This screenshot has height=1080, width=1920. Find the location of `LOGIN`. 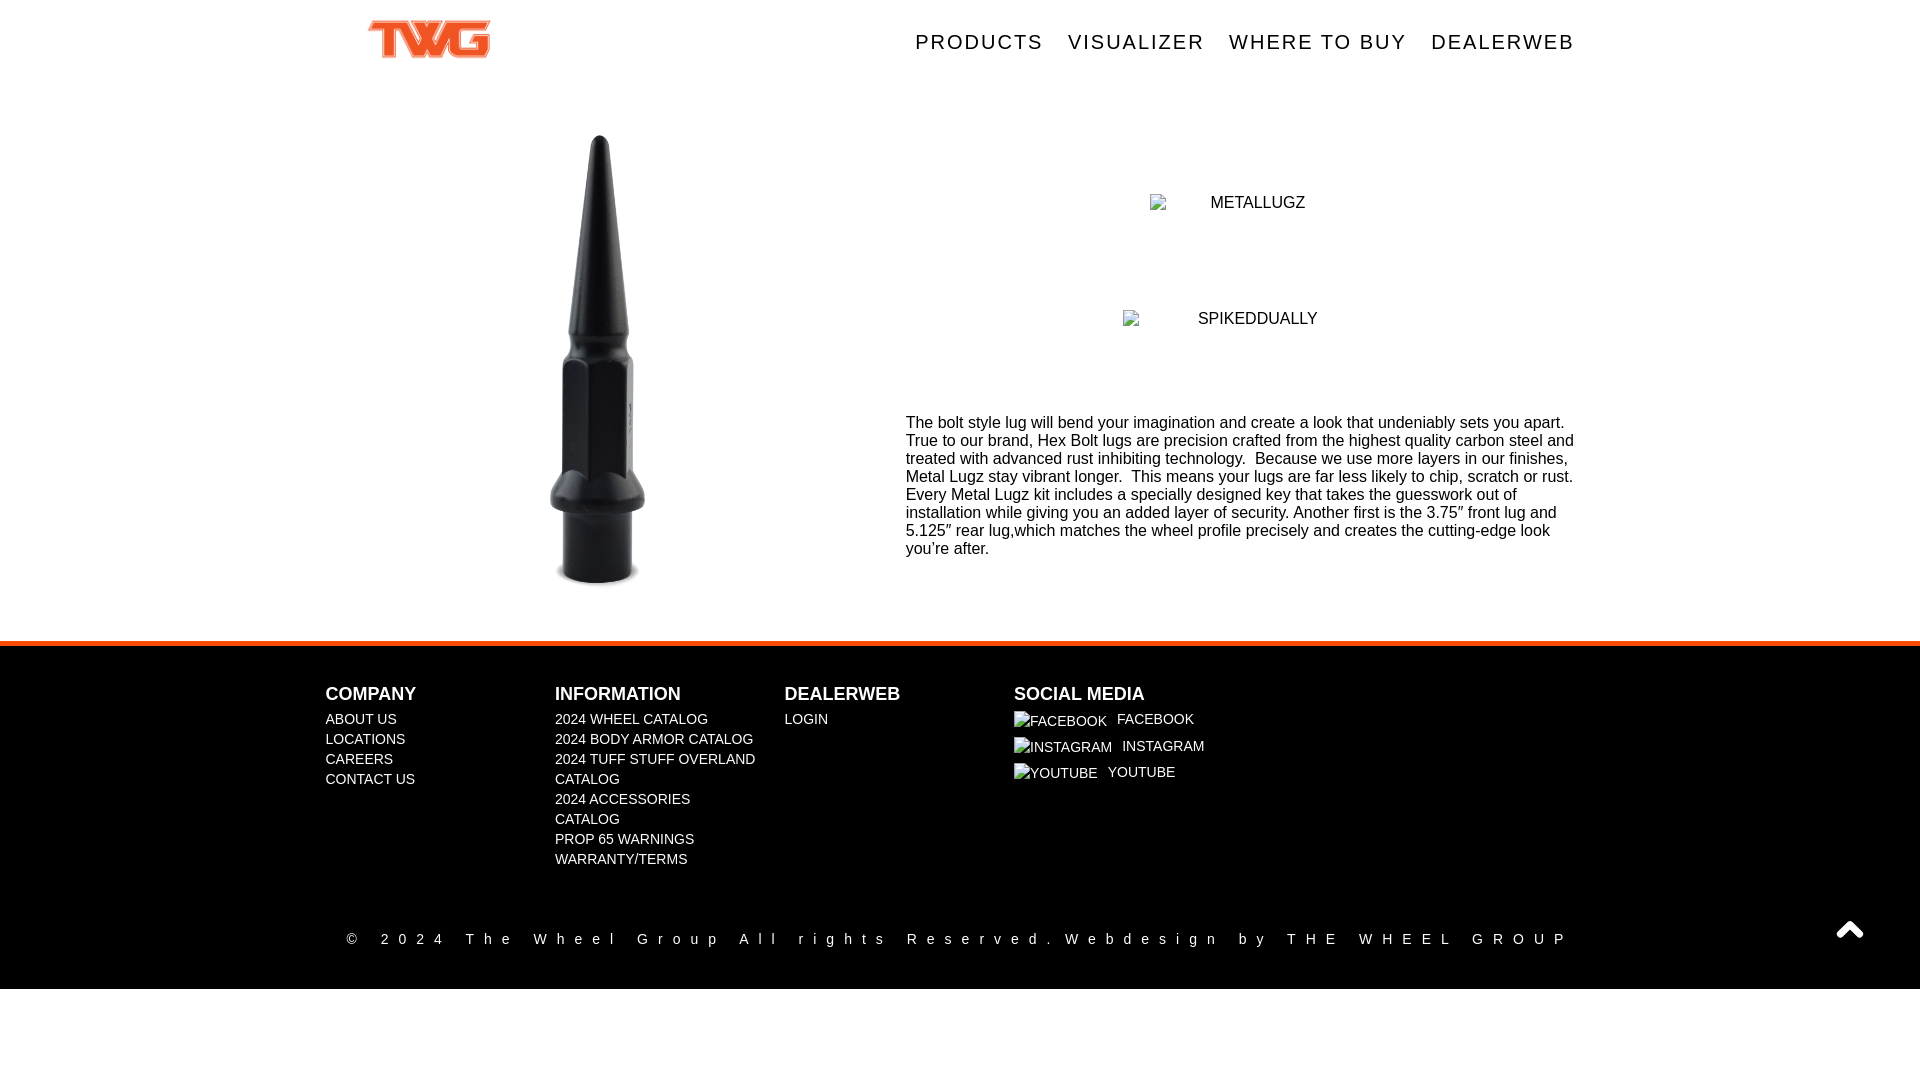

LOGIN is located at coordinates (805, 718).